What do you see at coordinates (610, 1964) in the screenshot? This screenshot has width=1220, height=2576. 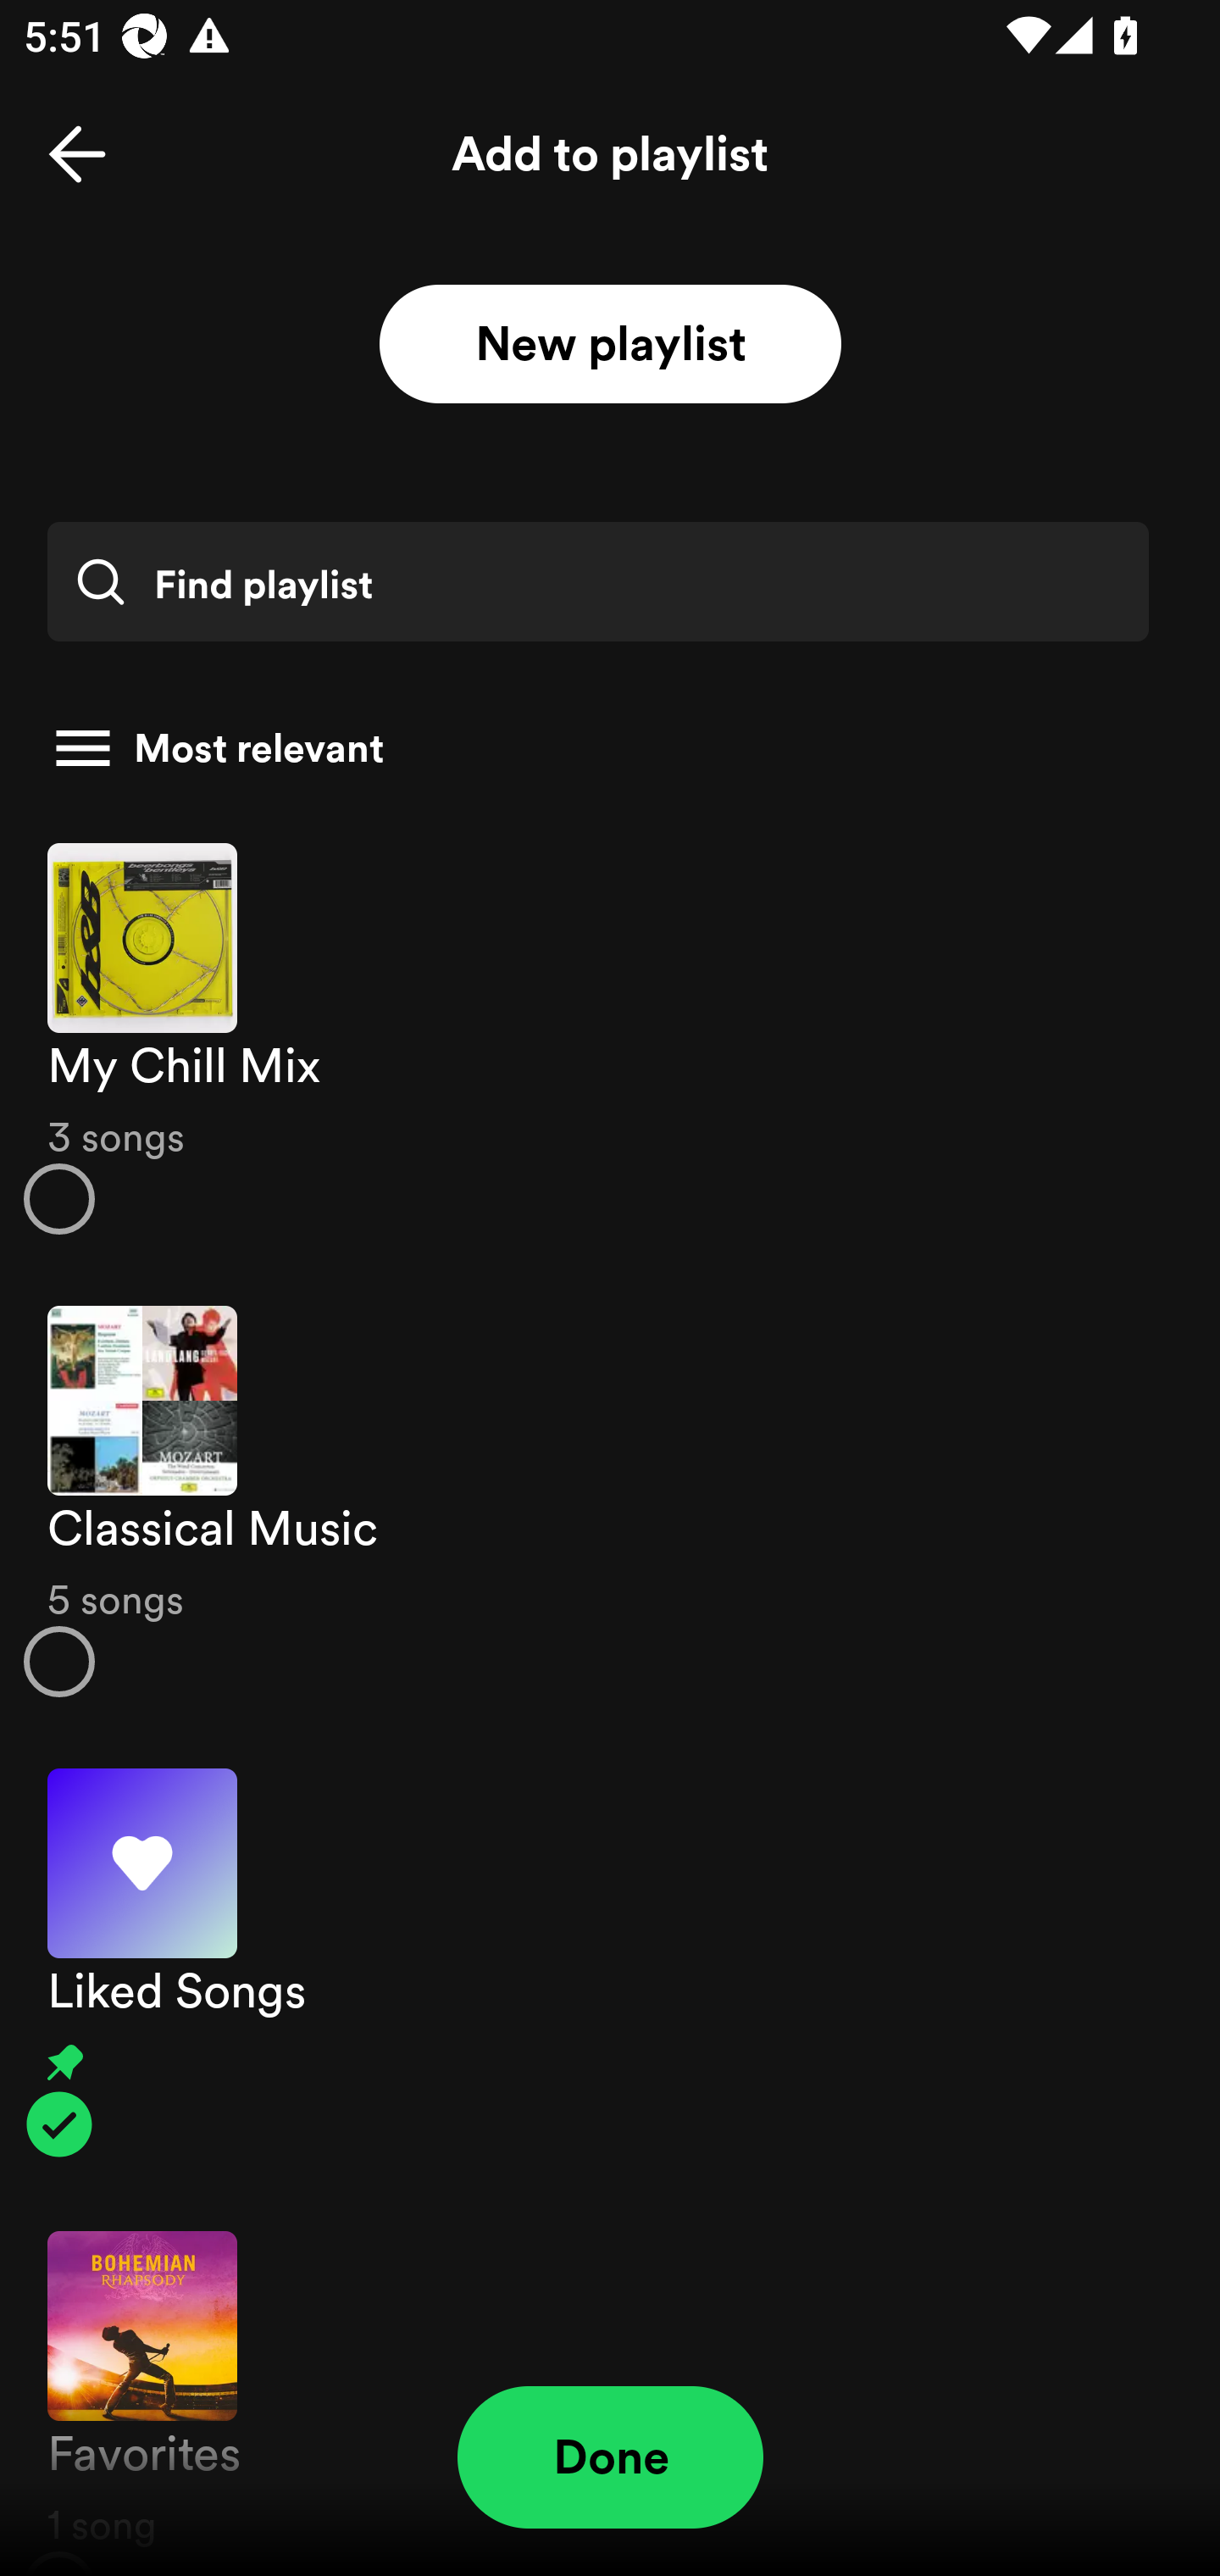 I see `Liked Songs Pinned` at bounding box center [610, 1964].